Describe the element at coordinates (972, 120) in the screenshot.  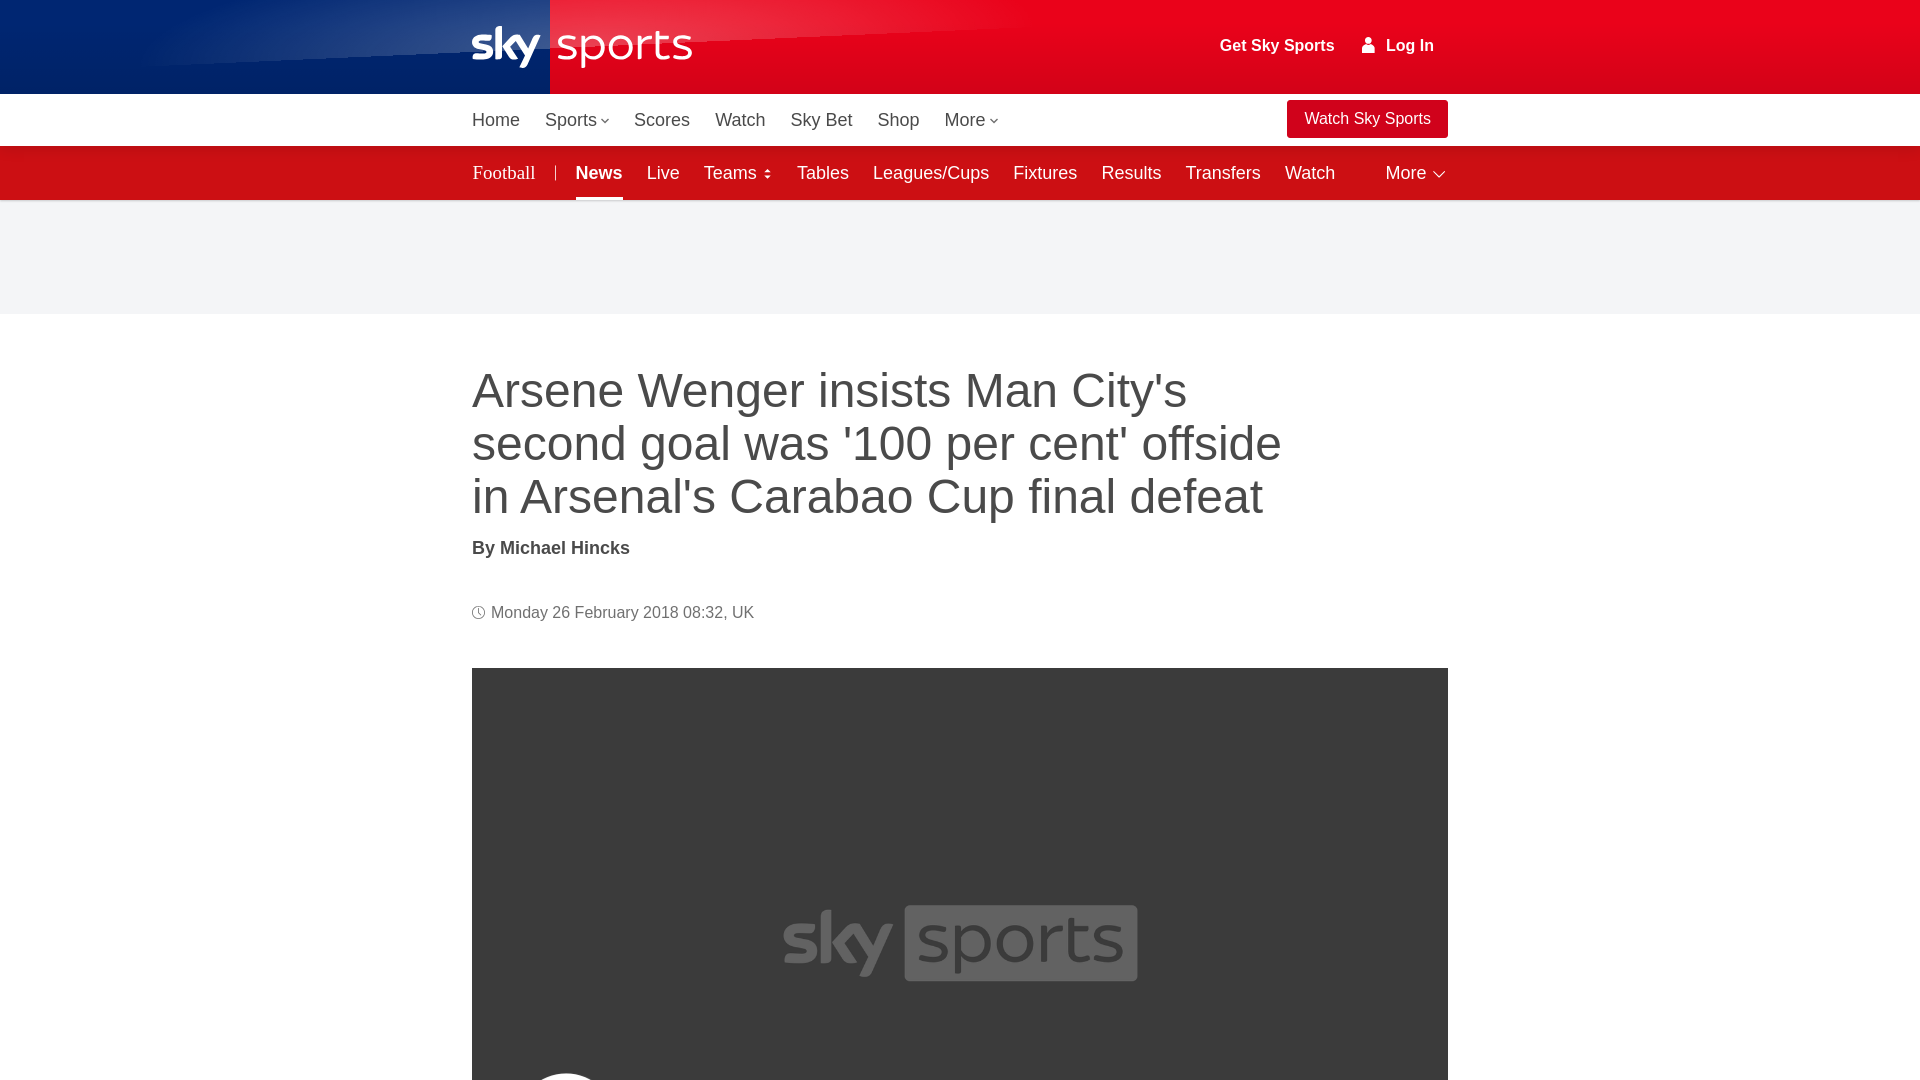
I see `More` at that location.